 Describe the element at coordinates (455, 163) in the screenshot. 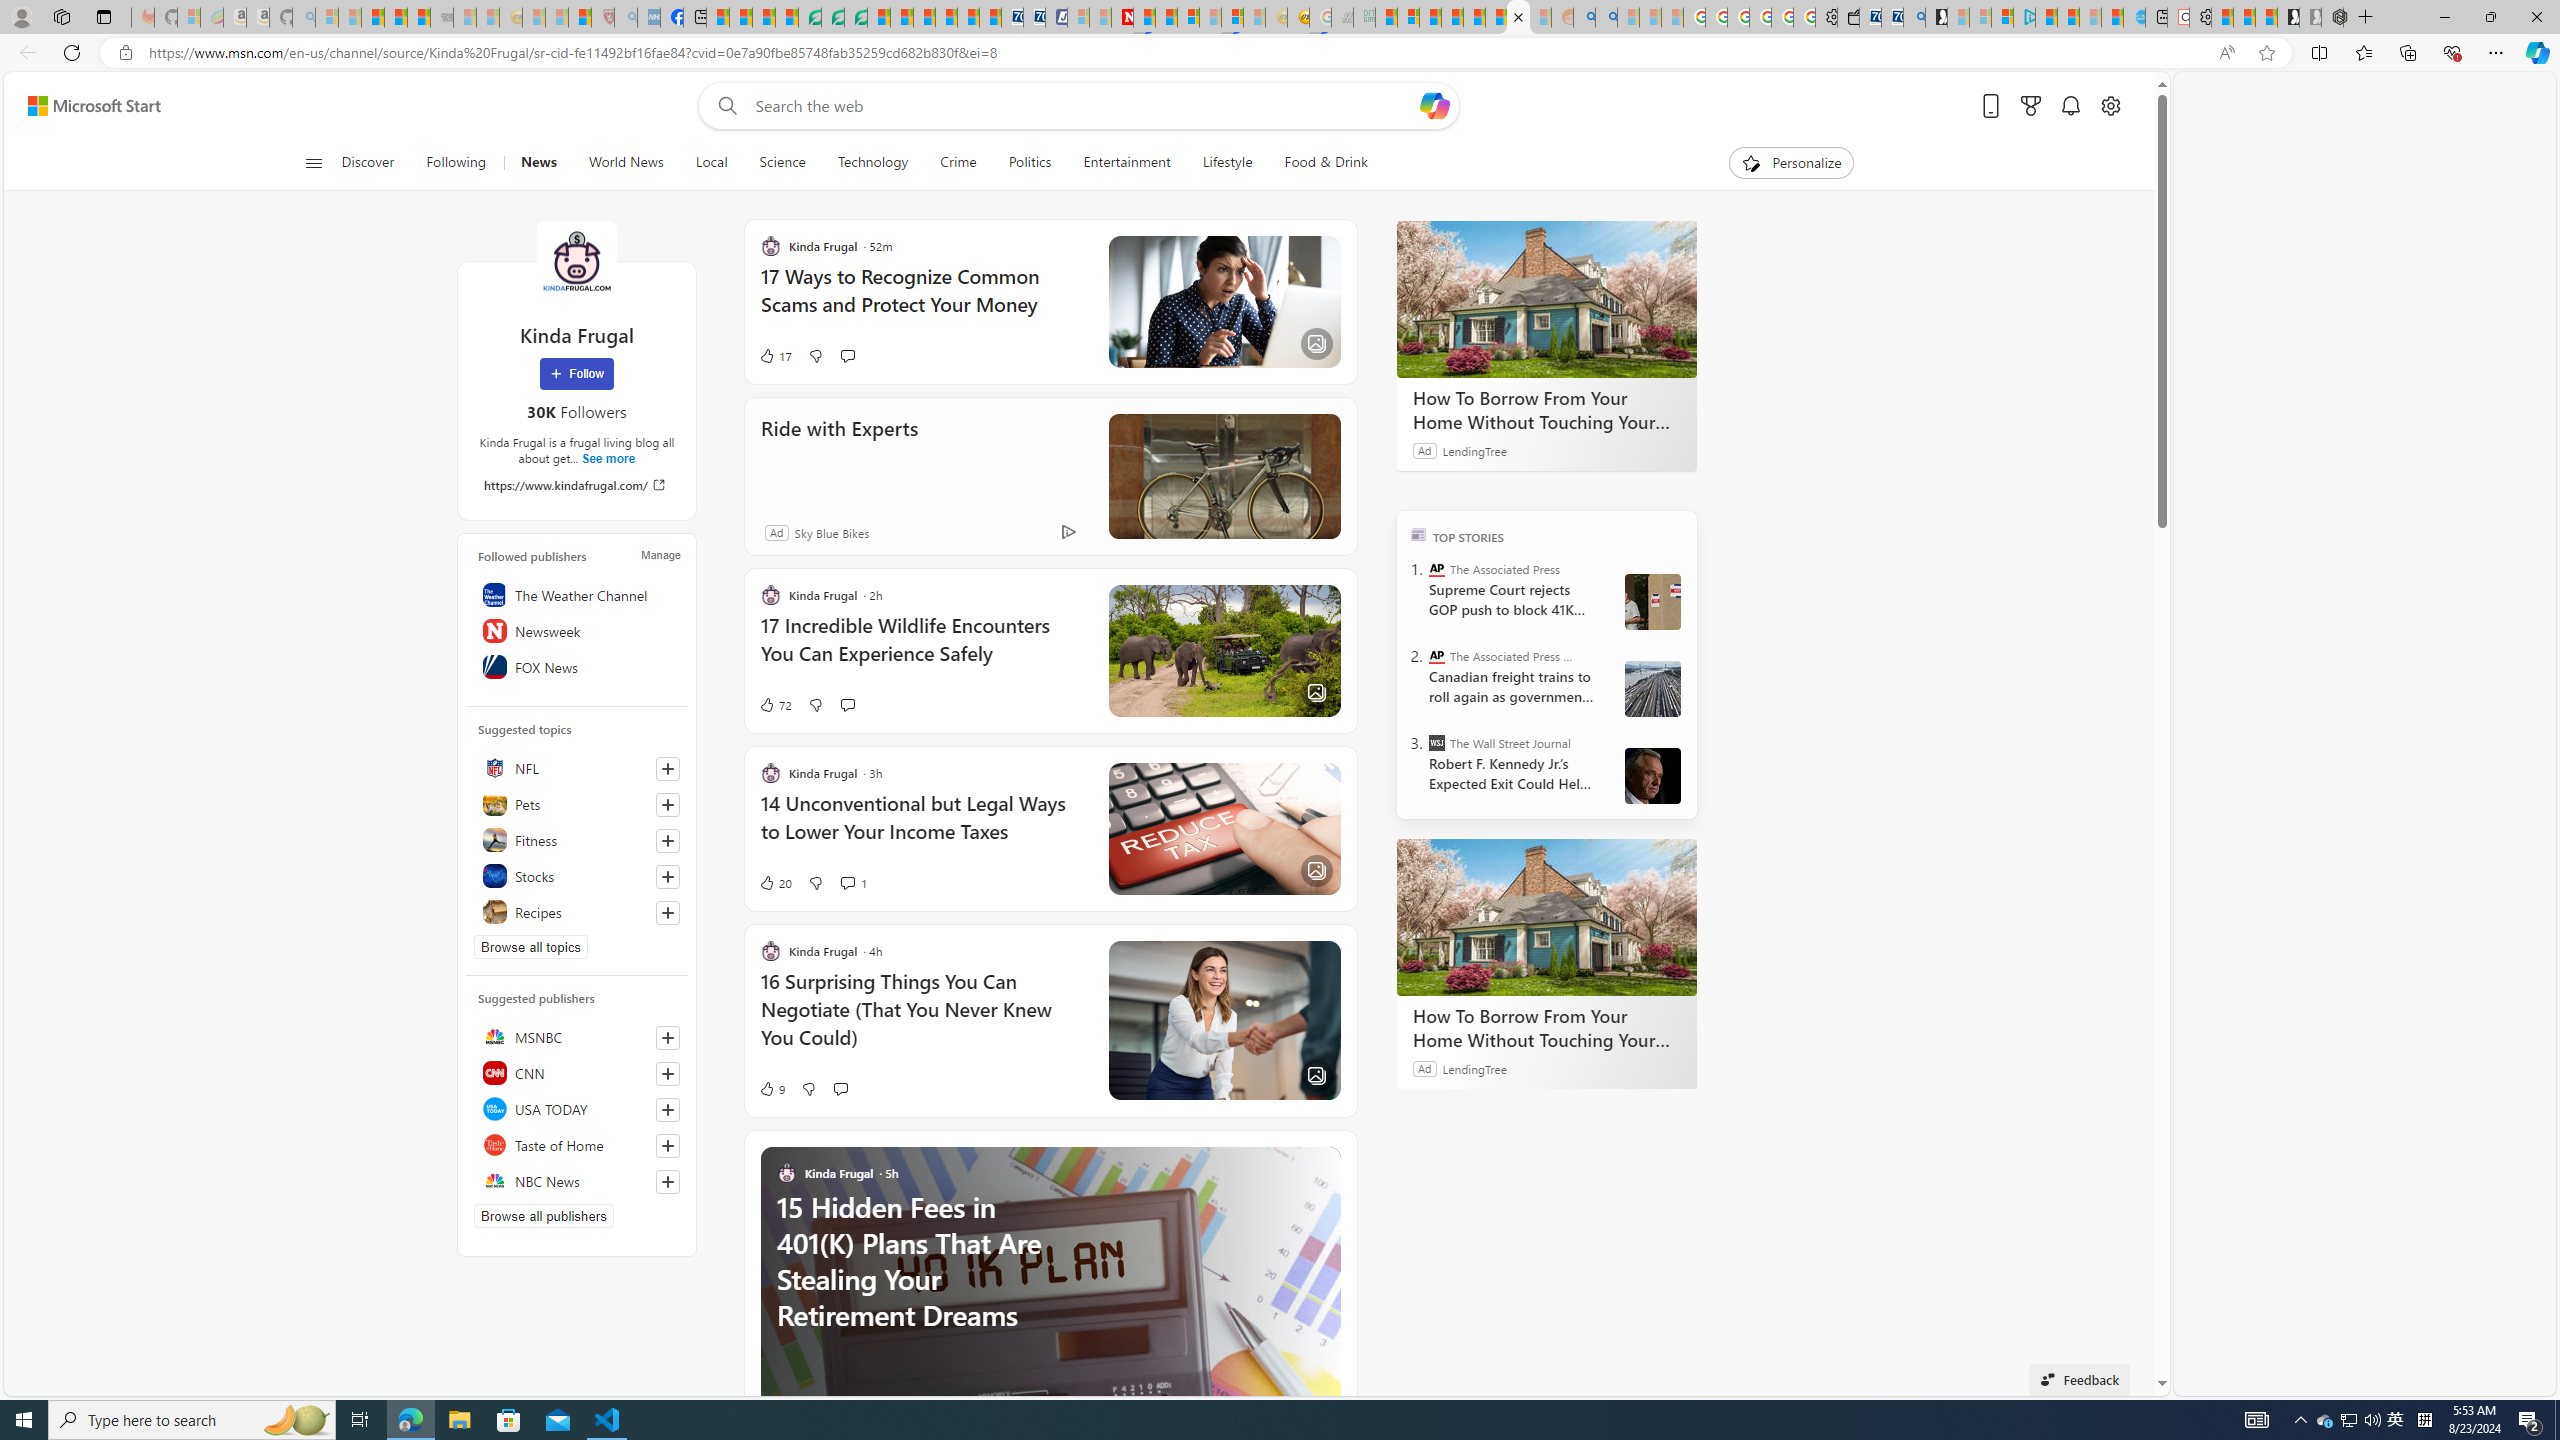

I see `Following` at that location.